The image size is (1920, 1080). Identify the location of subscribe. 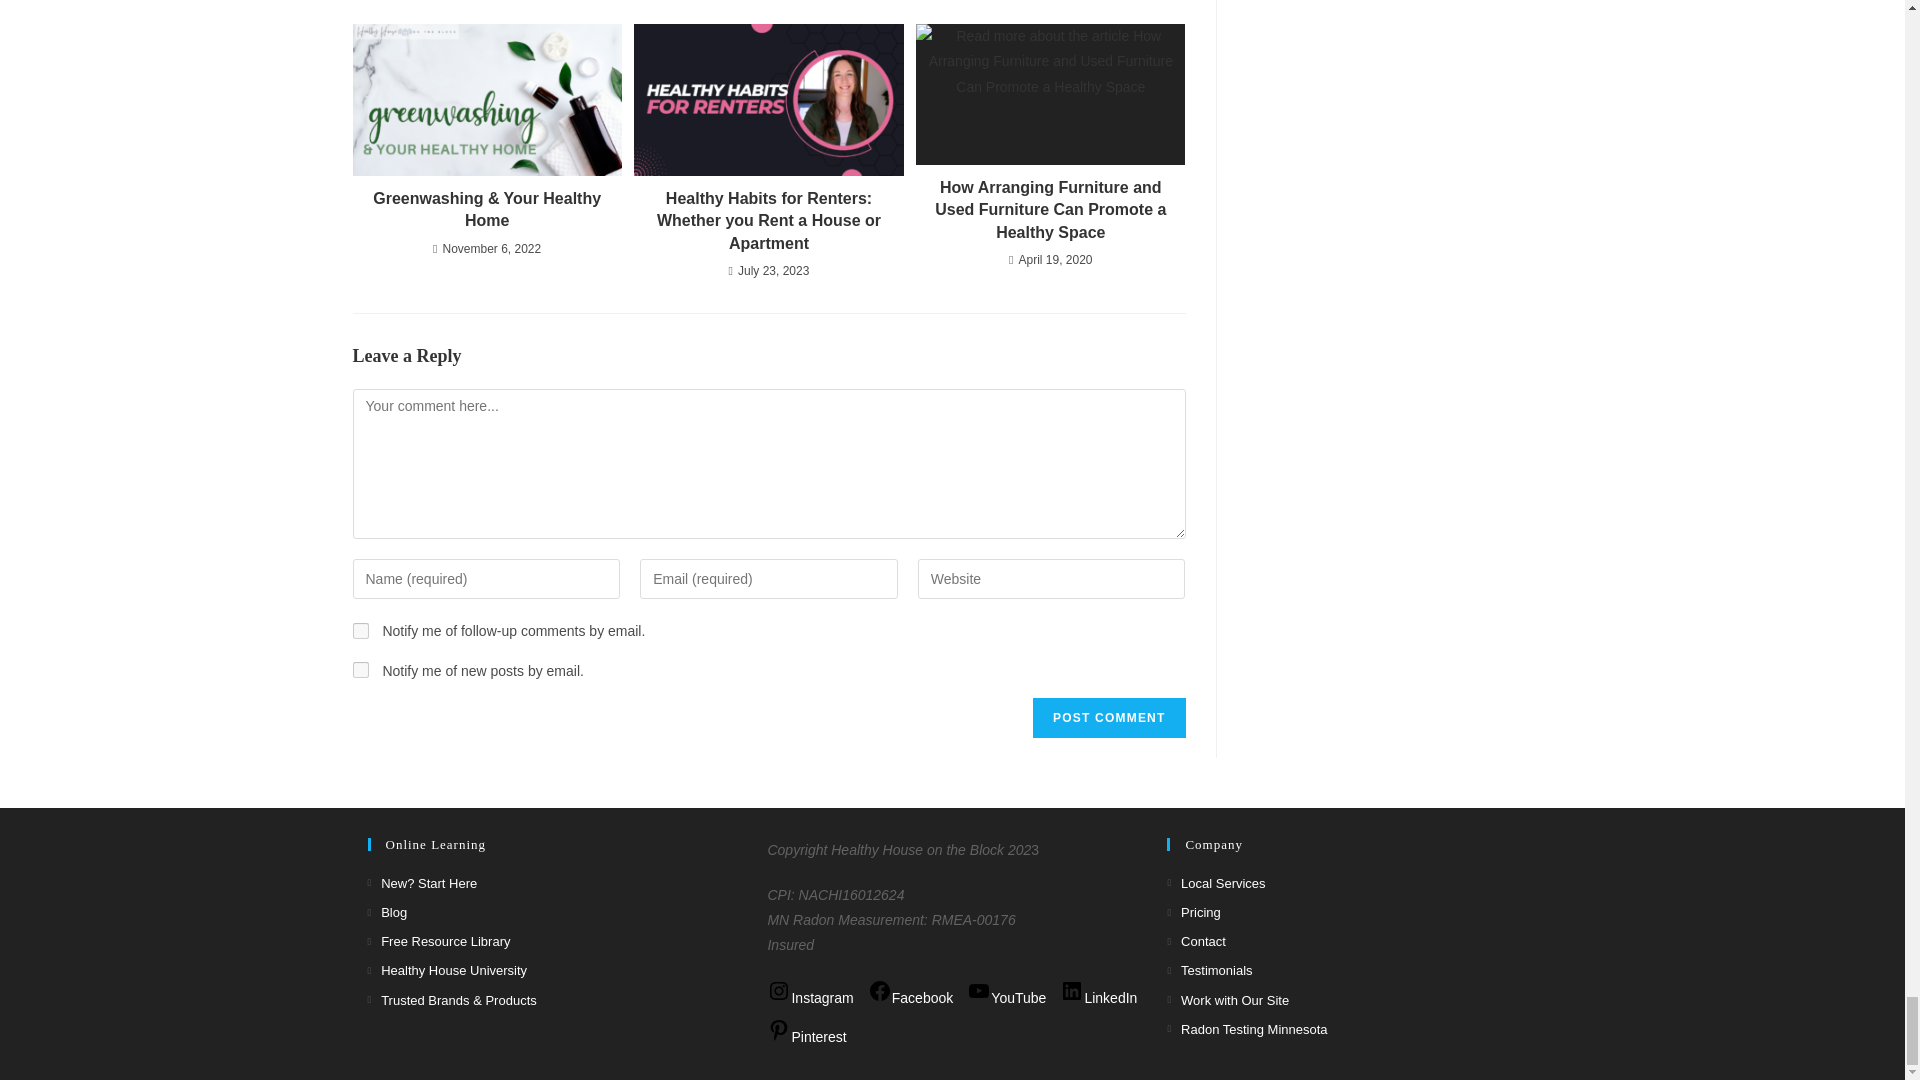
(360, 670).